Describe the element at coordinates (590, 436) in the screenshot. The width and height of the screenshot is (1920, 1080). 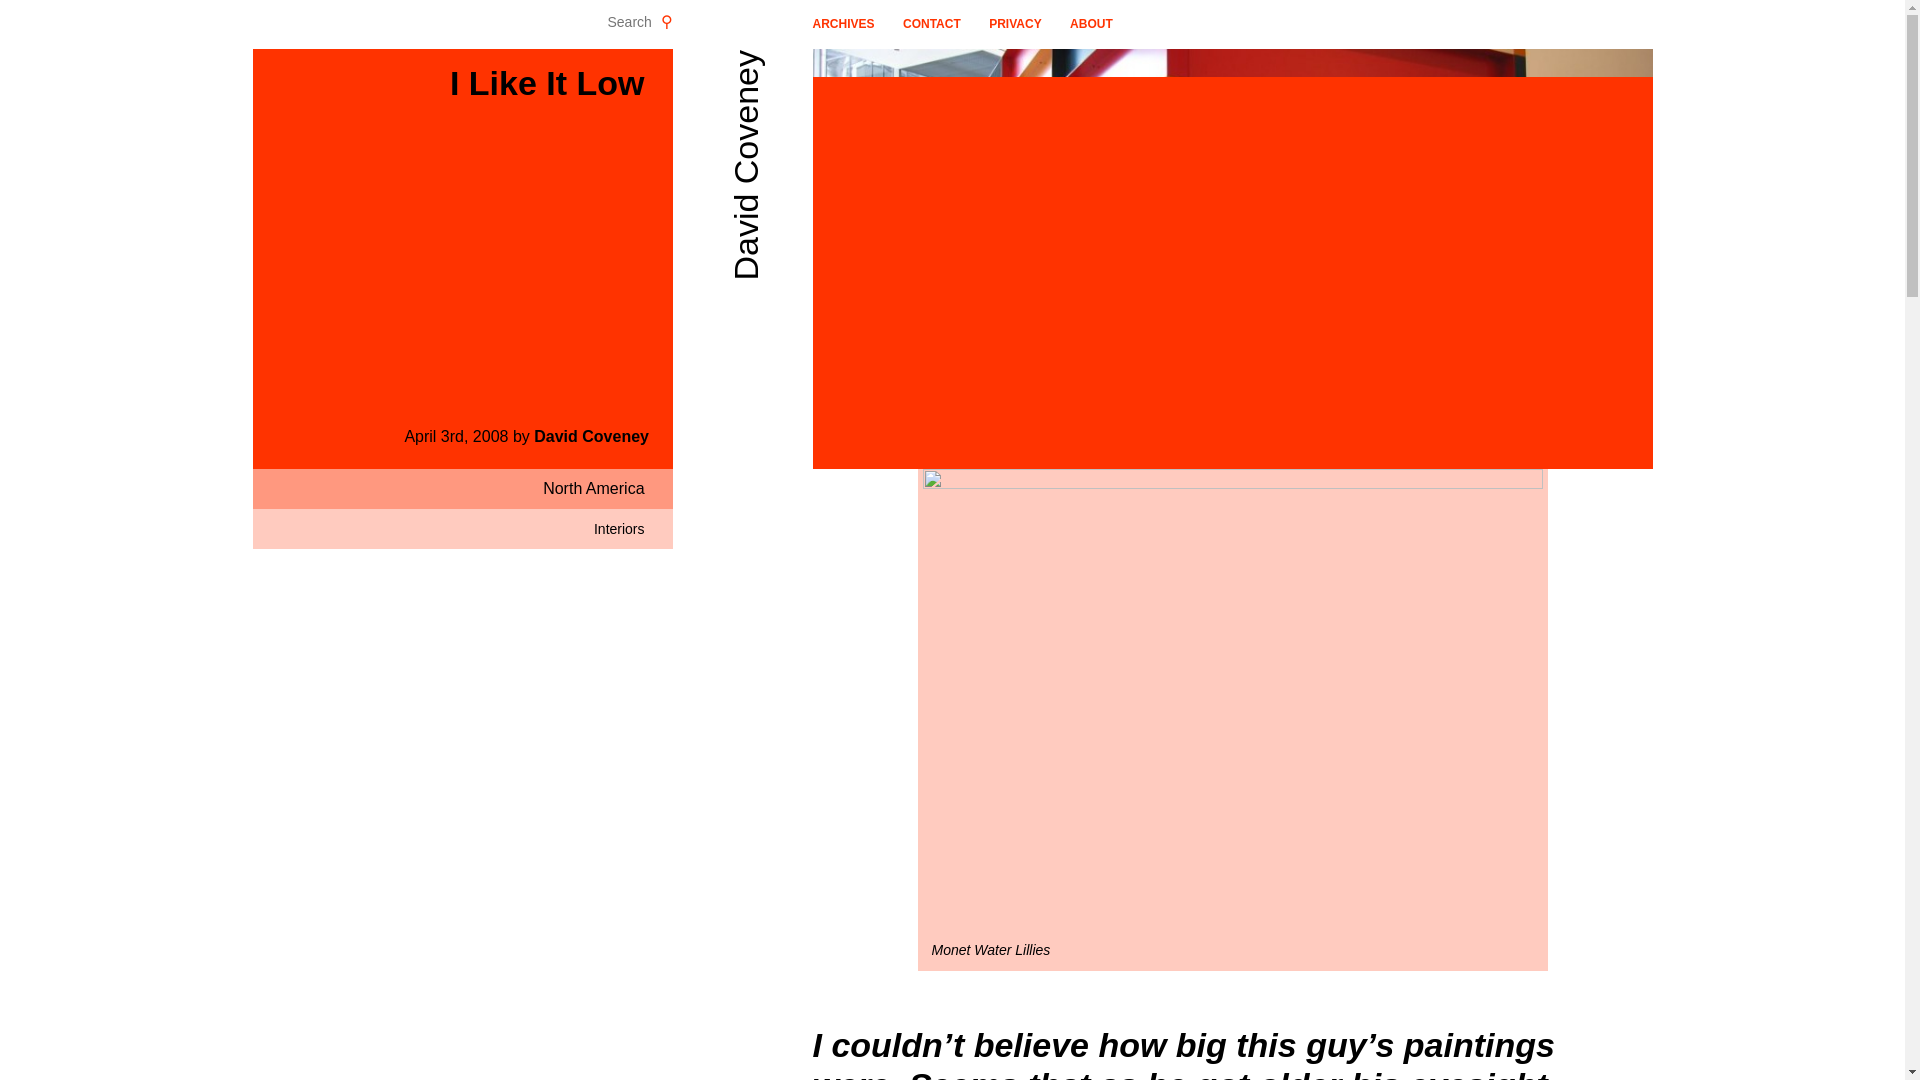
I see `Posts written by David Coveney` at that location.